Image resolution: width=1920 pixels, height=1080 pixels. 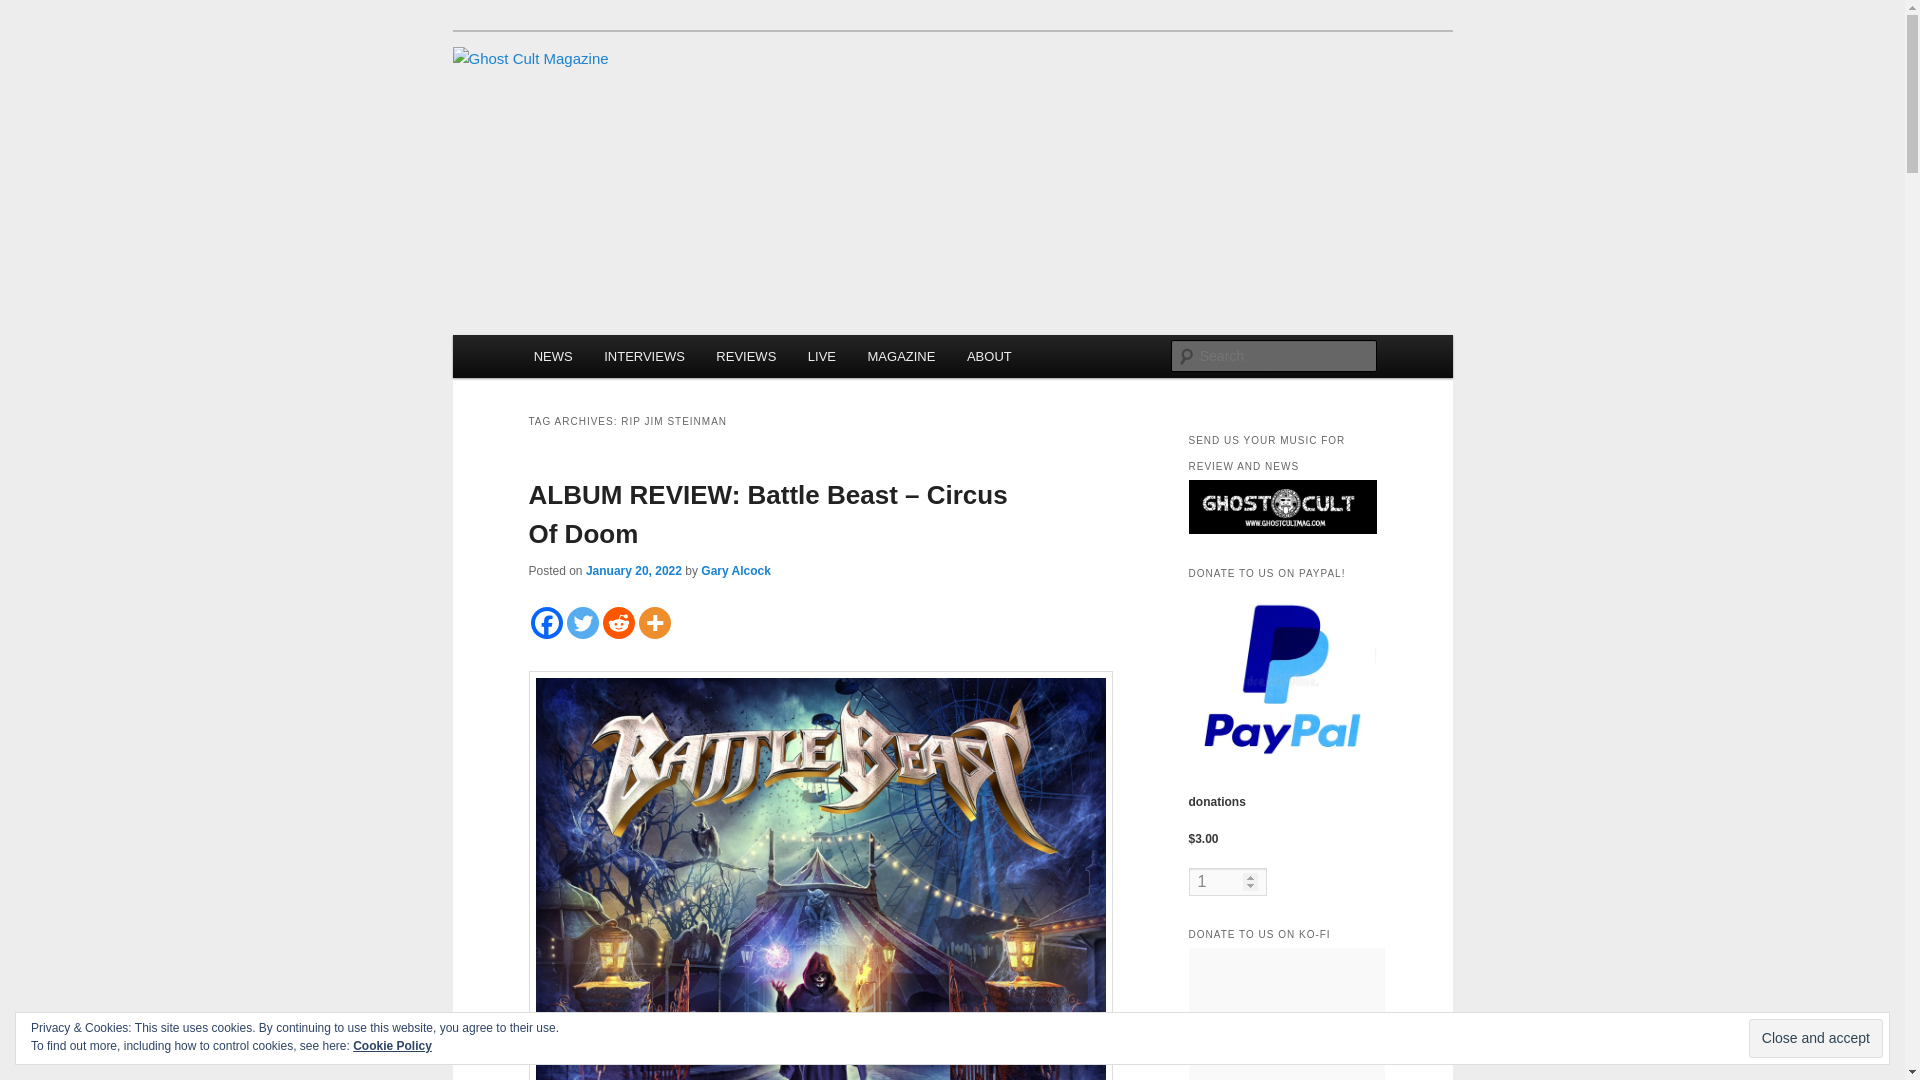 I want to click on 5:57 am, so click(x=633, y=570).